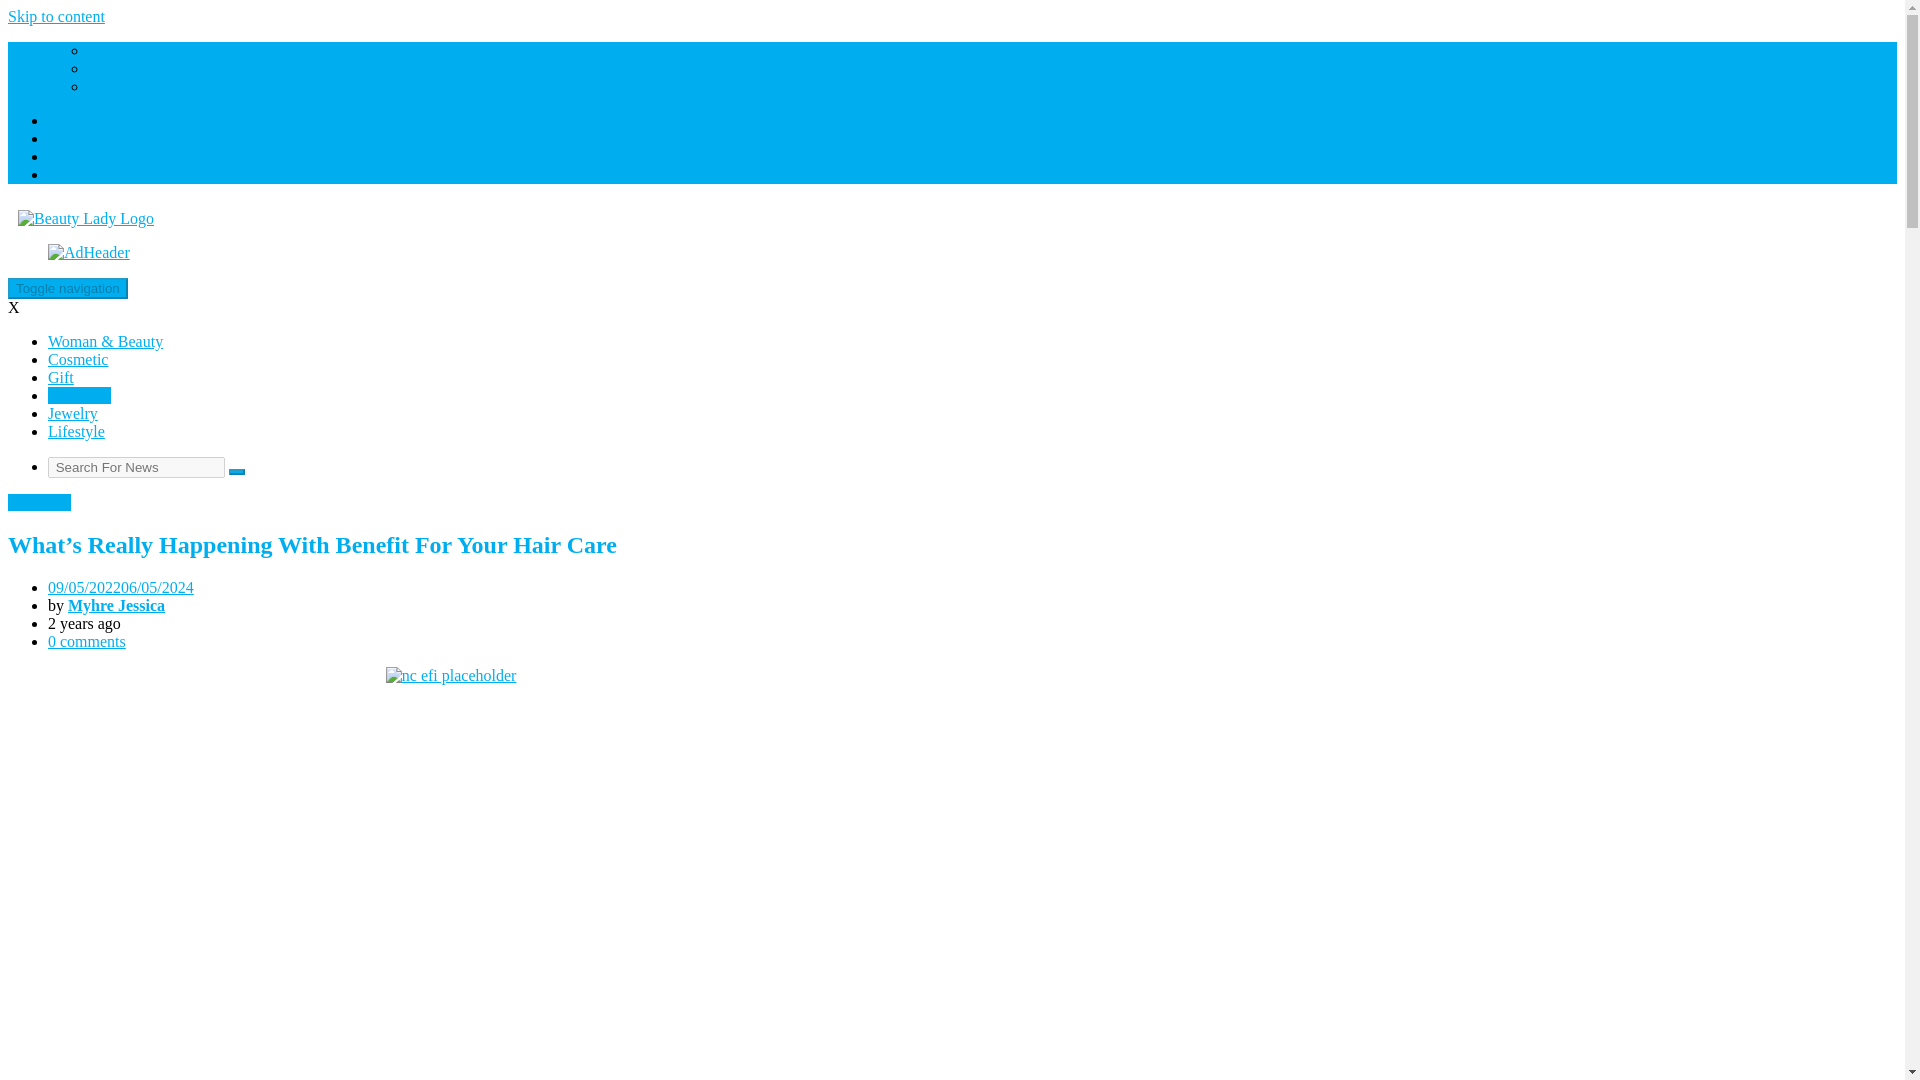 Image resolution: width=1920 pixels, height=1080 pixels. I want to click on Toggle navigation, so click(68, 288).